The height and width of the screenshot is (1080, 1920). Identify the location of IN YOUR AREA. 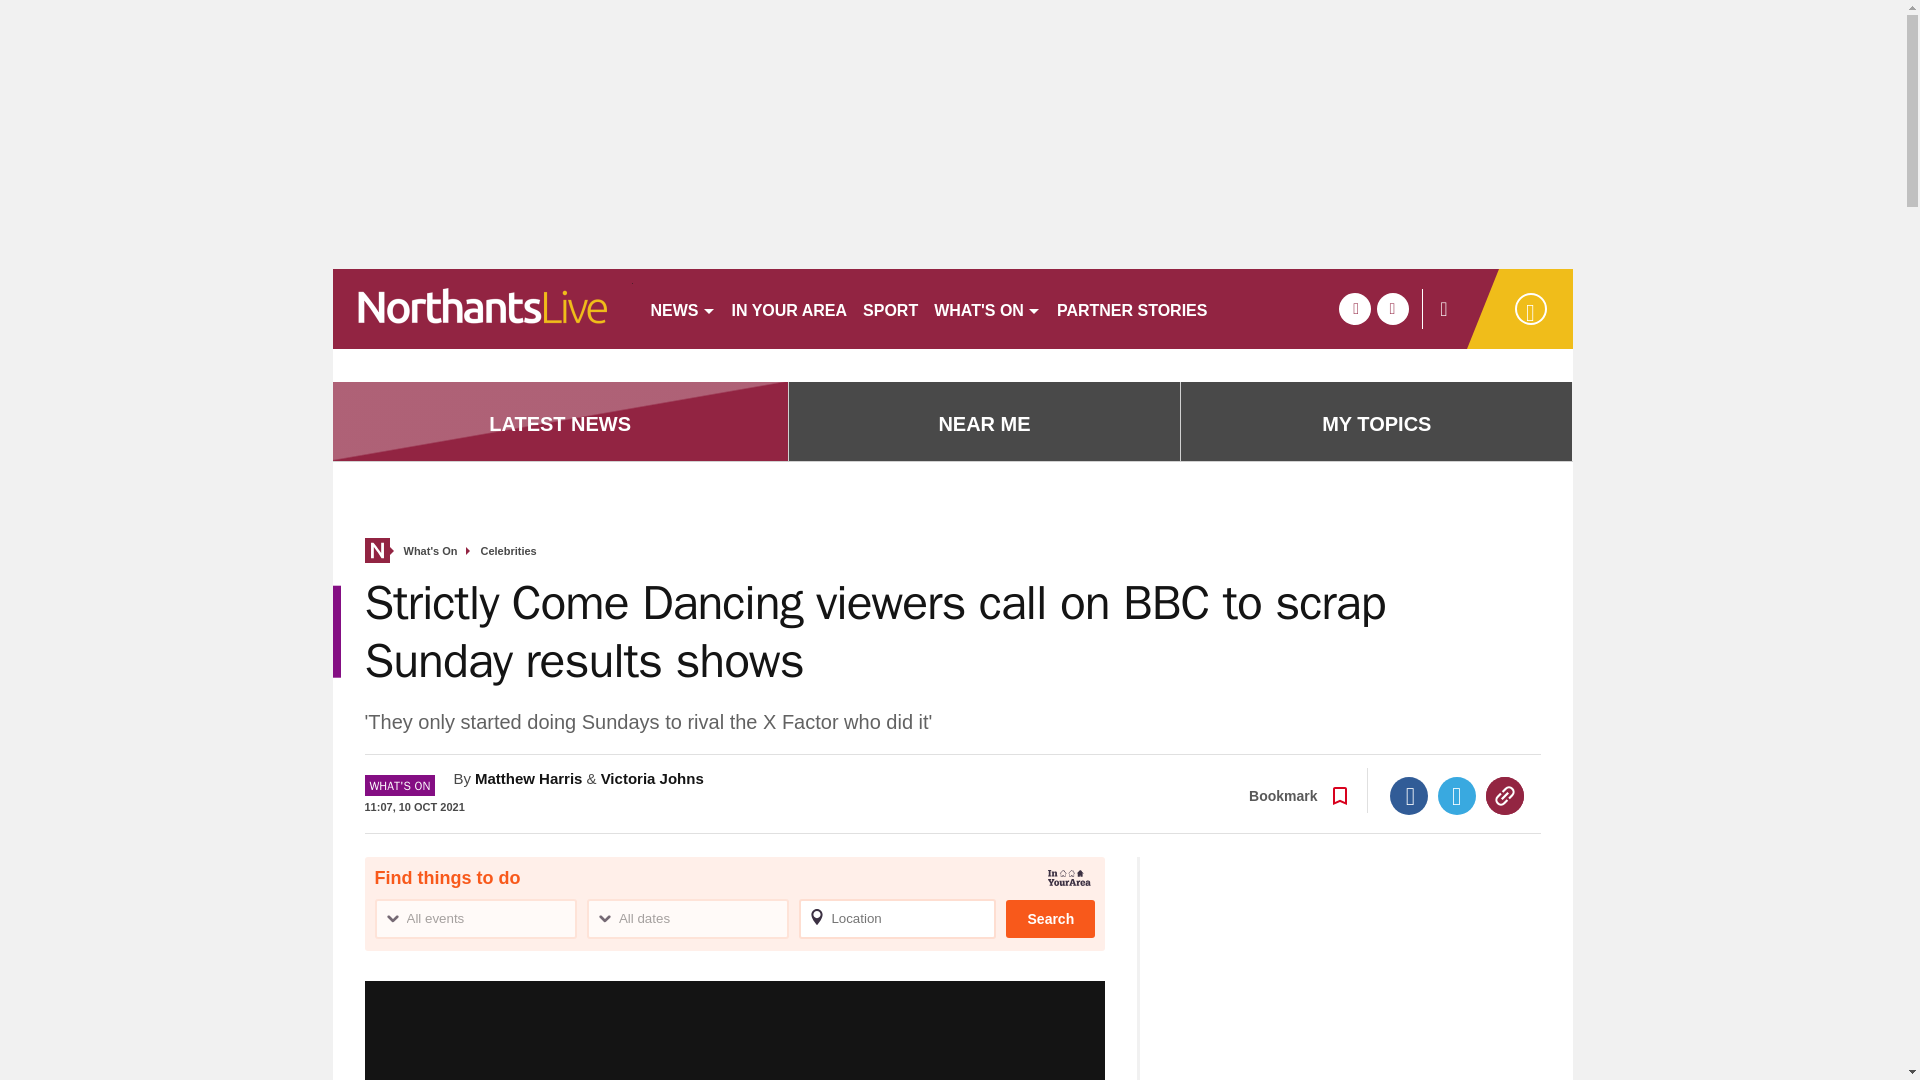
(790, 308).